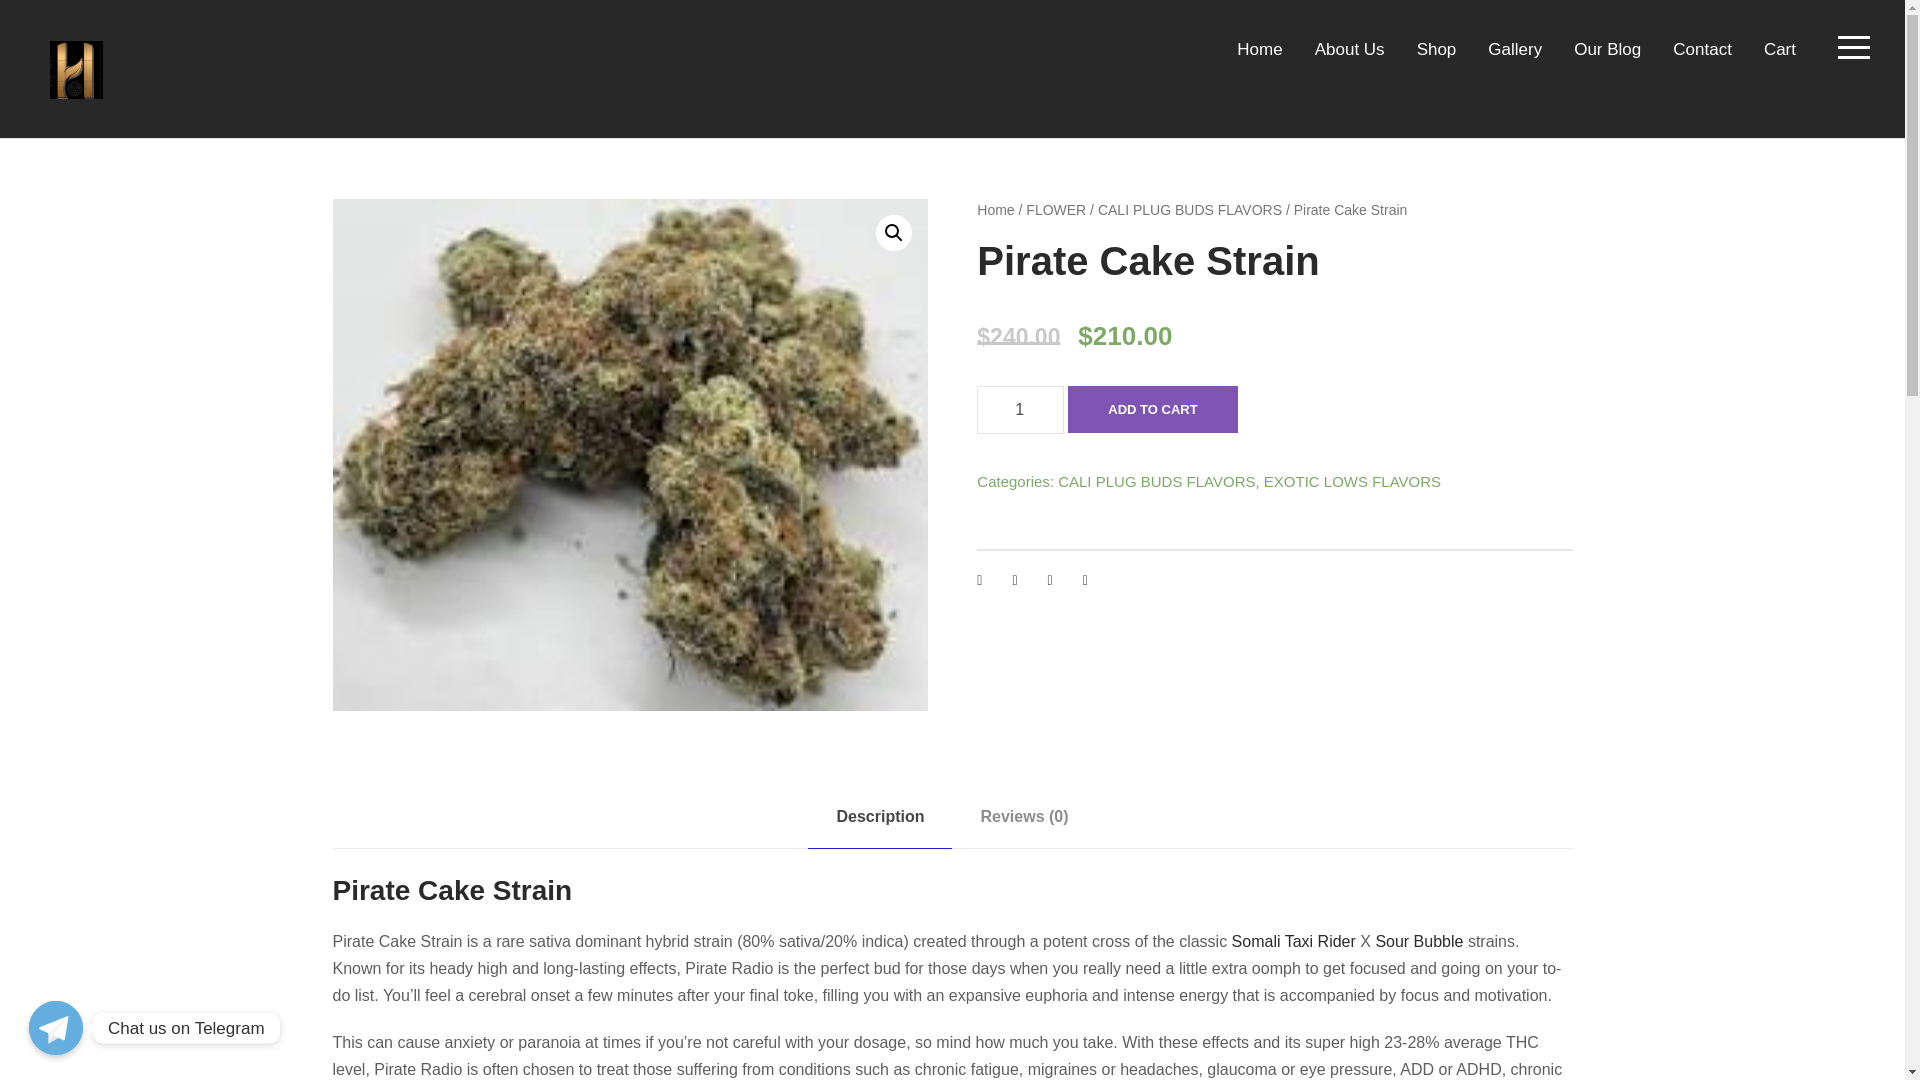 Image resolution: width=1920 pixels, height=1080 pixels. Describe the element at coordinates (1020, 410) in the screenshot. I see `1` at that location.